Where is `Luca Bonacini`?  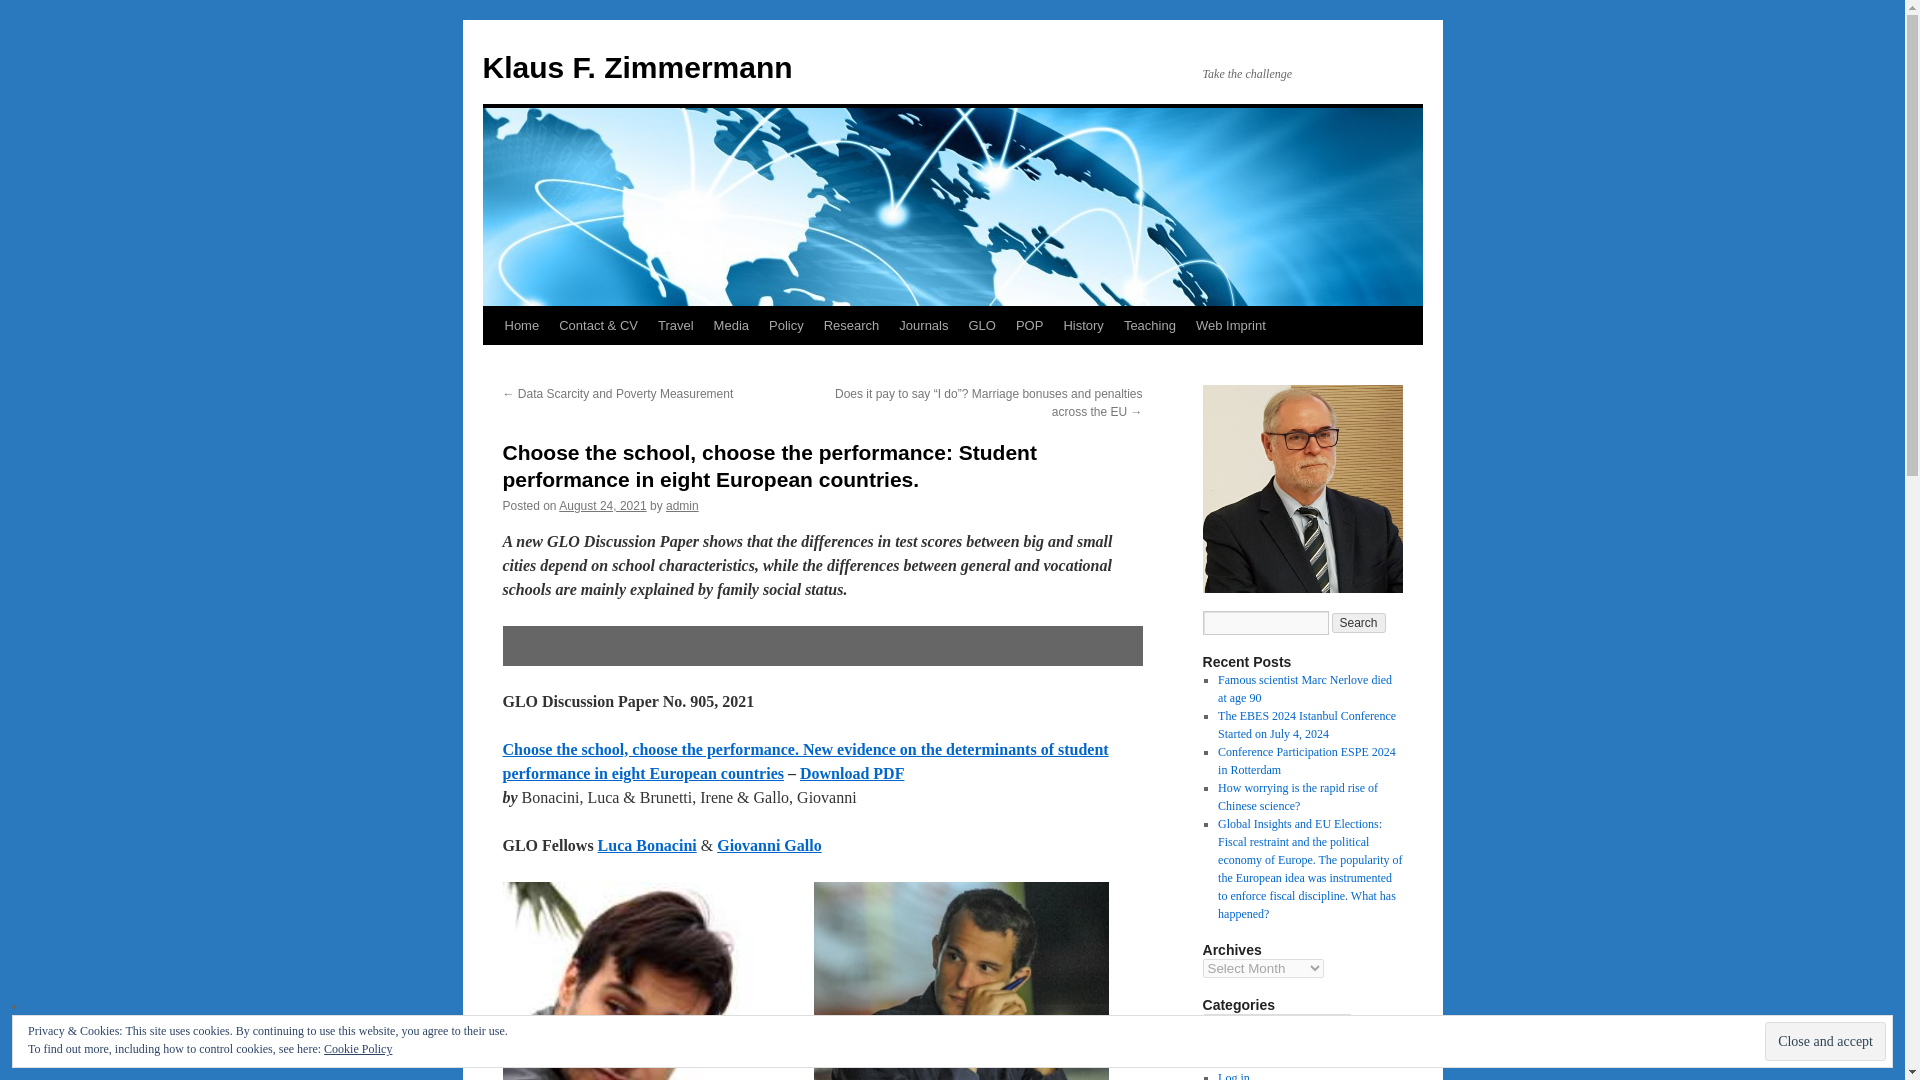 Luca Bonacini is located at coordinates (646, 846).